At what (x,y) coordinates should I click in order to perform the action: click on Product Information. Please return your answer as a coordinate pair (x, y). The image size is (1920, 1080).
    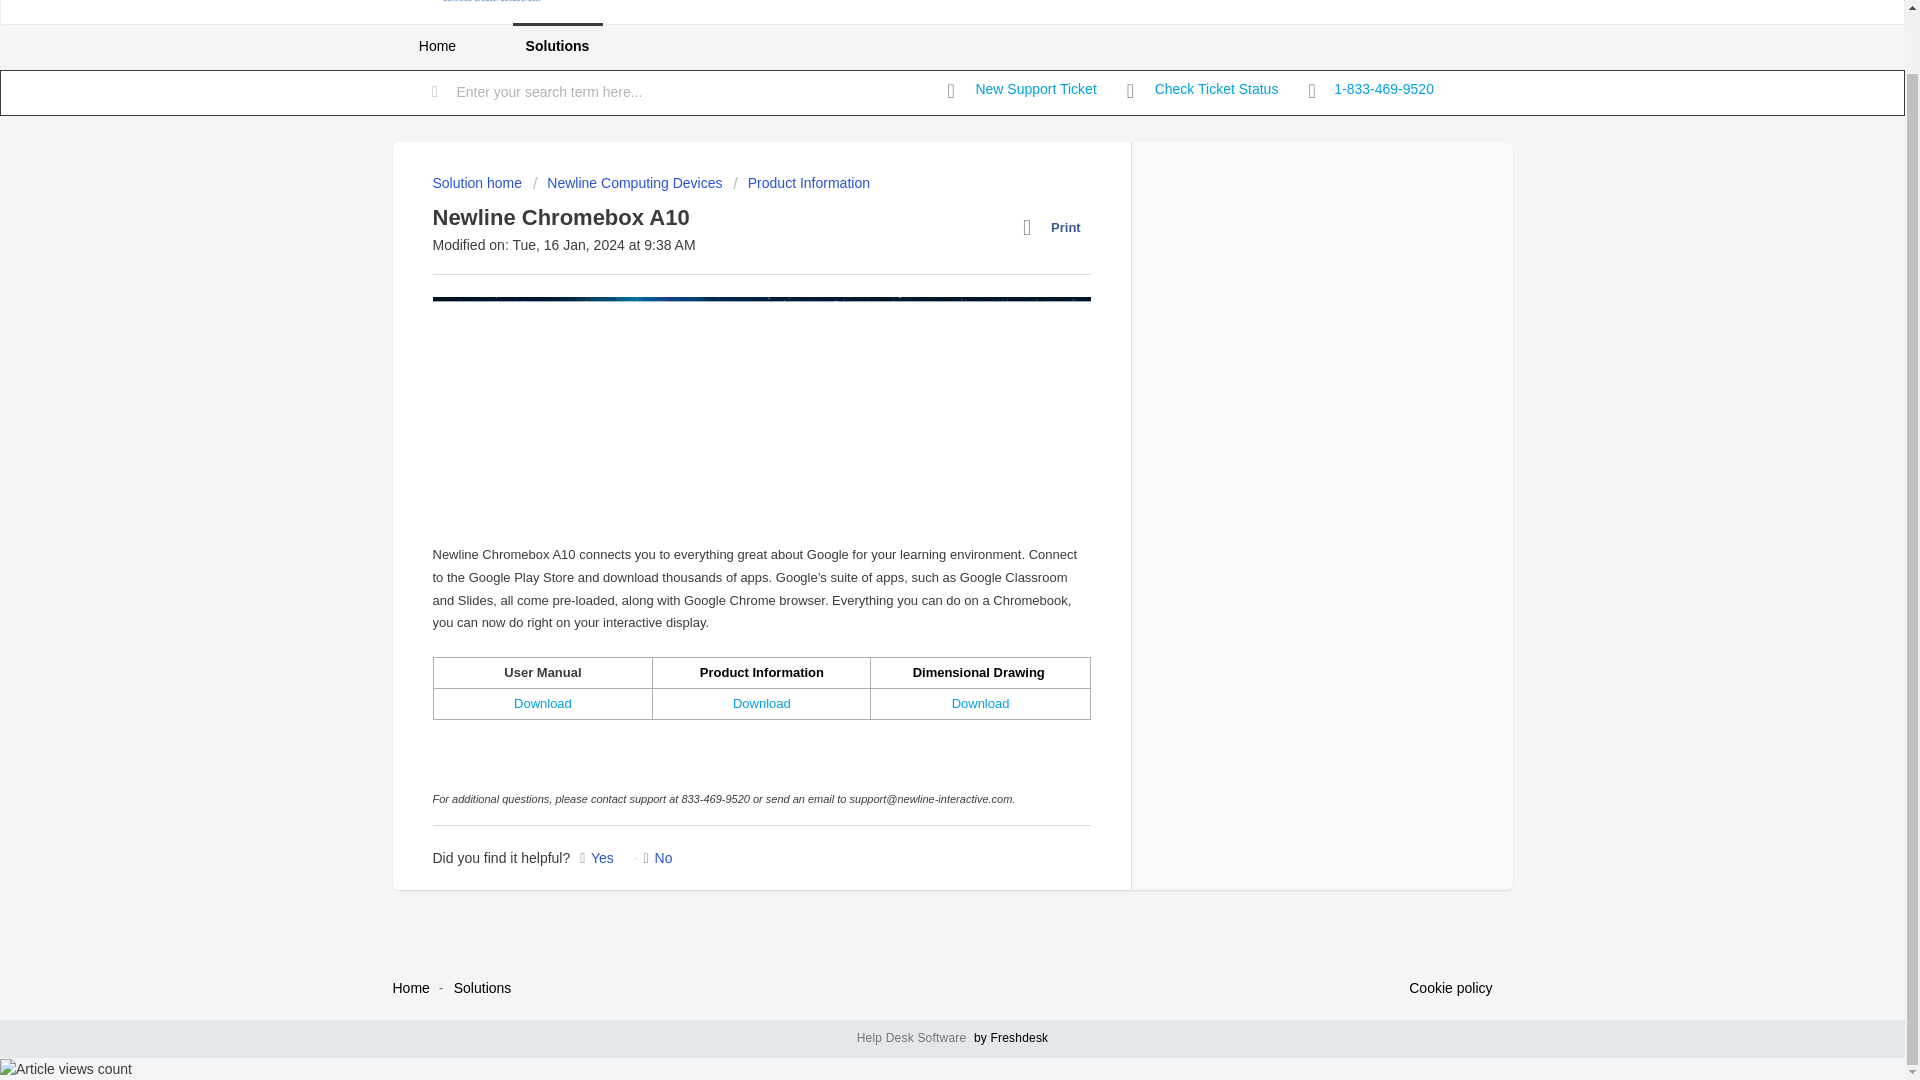
    Looking at the image, I should click on (801, 182).